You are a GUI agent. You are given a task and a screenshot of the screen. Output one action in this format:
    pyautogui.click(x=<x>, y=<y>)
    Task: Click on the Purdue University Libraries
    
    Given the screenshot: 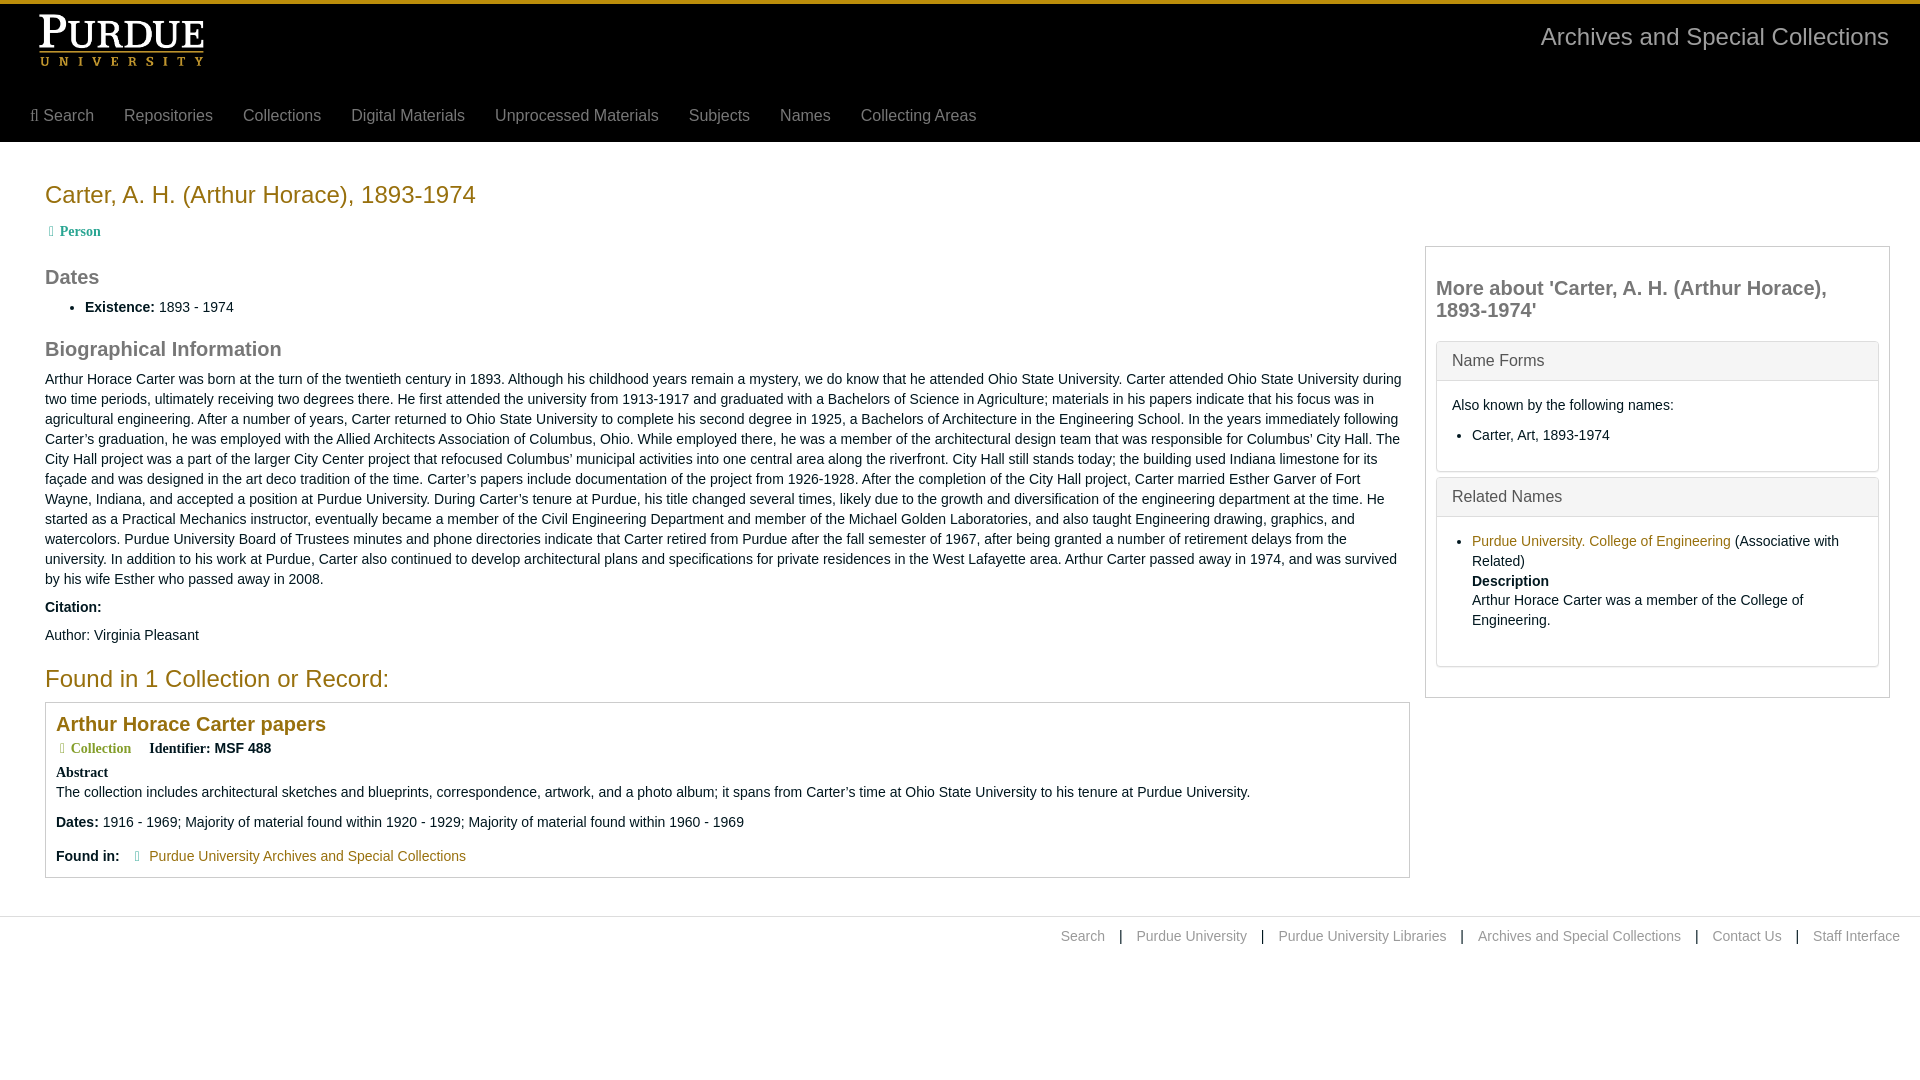 What is the action you would take?
    pyautogui.click(x=1362, y=935)
    